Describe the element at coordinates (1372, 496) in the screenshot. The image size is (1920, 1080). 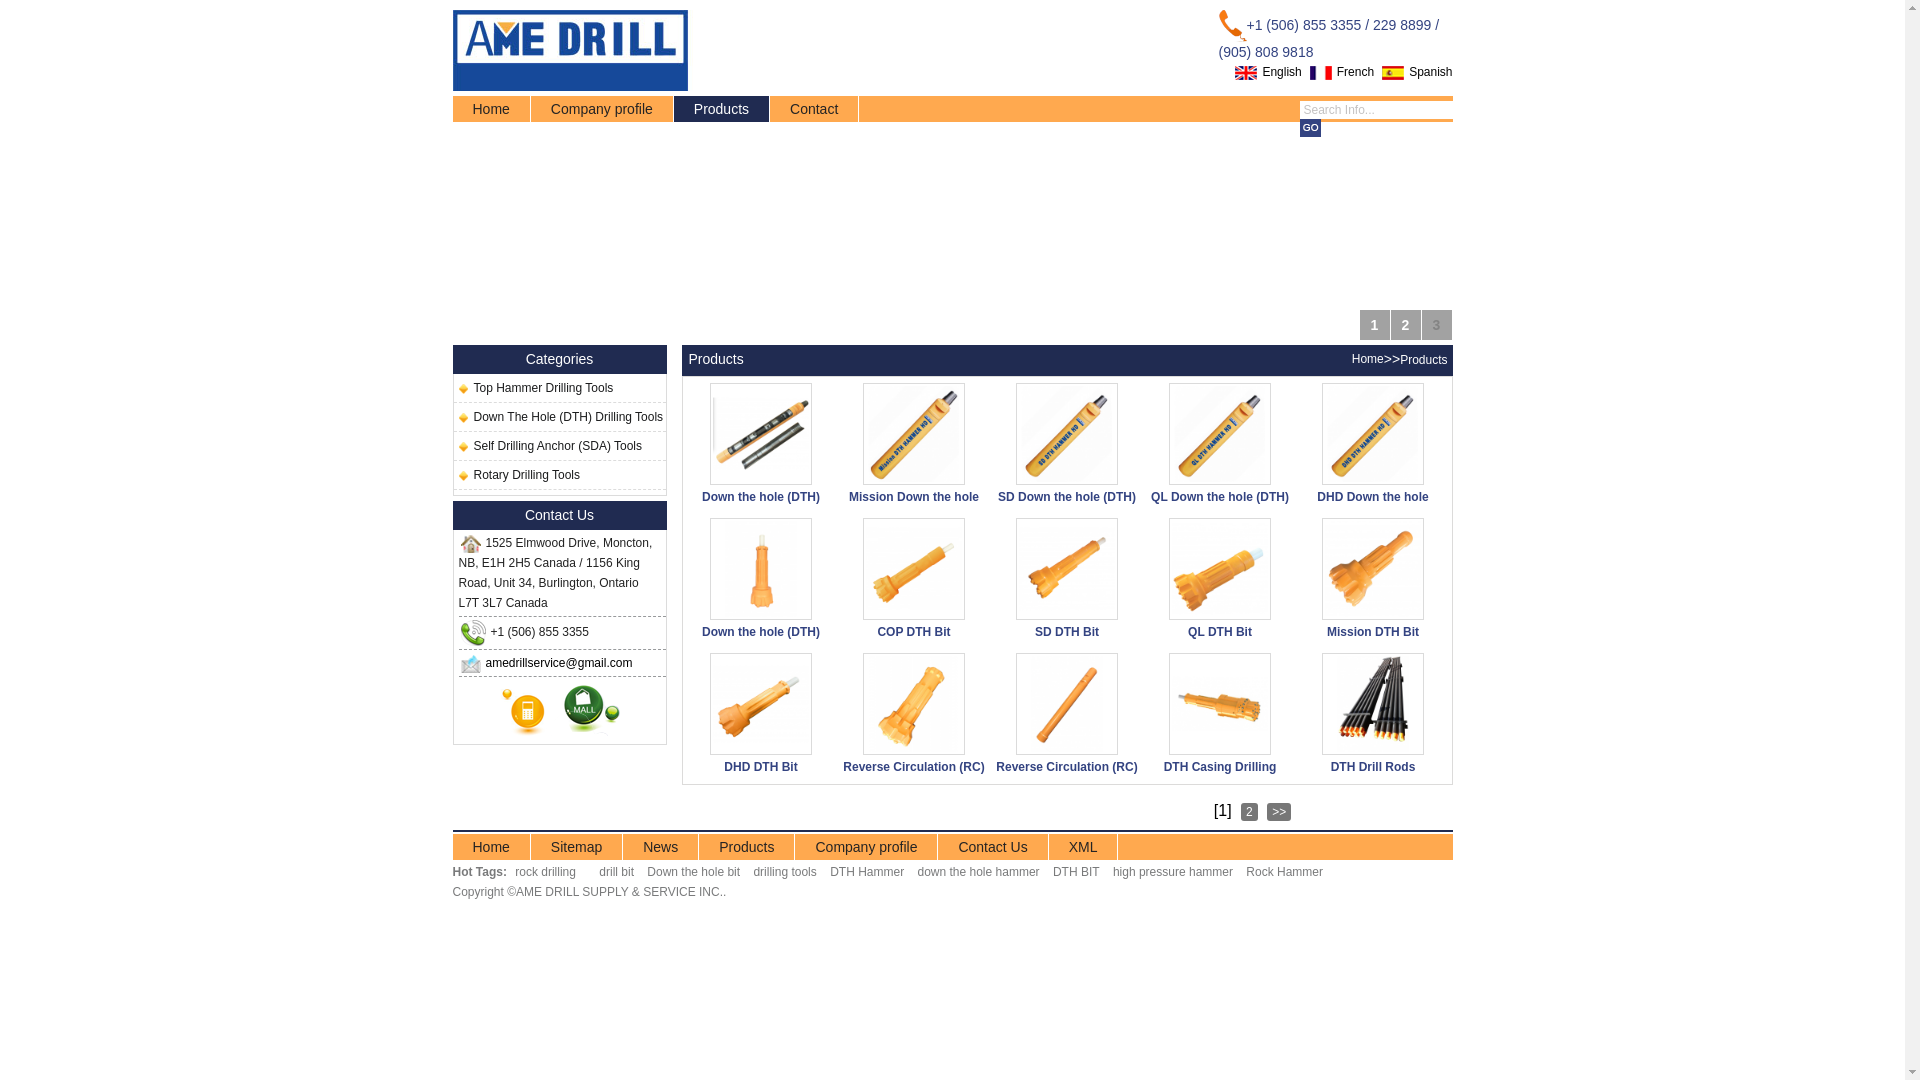
I see `DHD Down the hole (DTH) Hammers` at that location.